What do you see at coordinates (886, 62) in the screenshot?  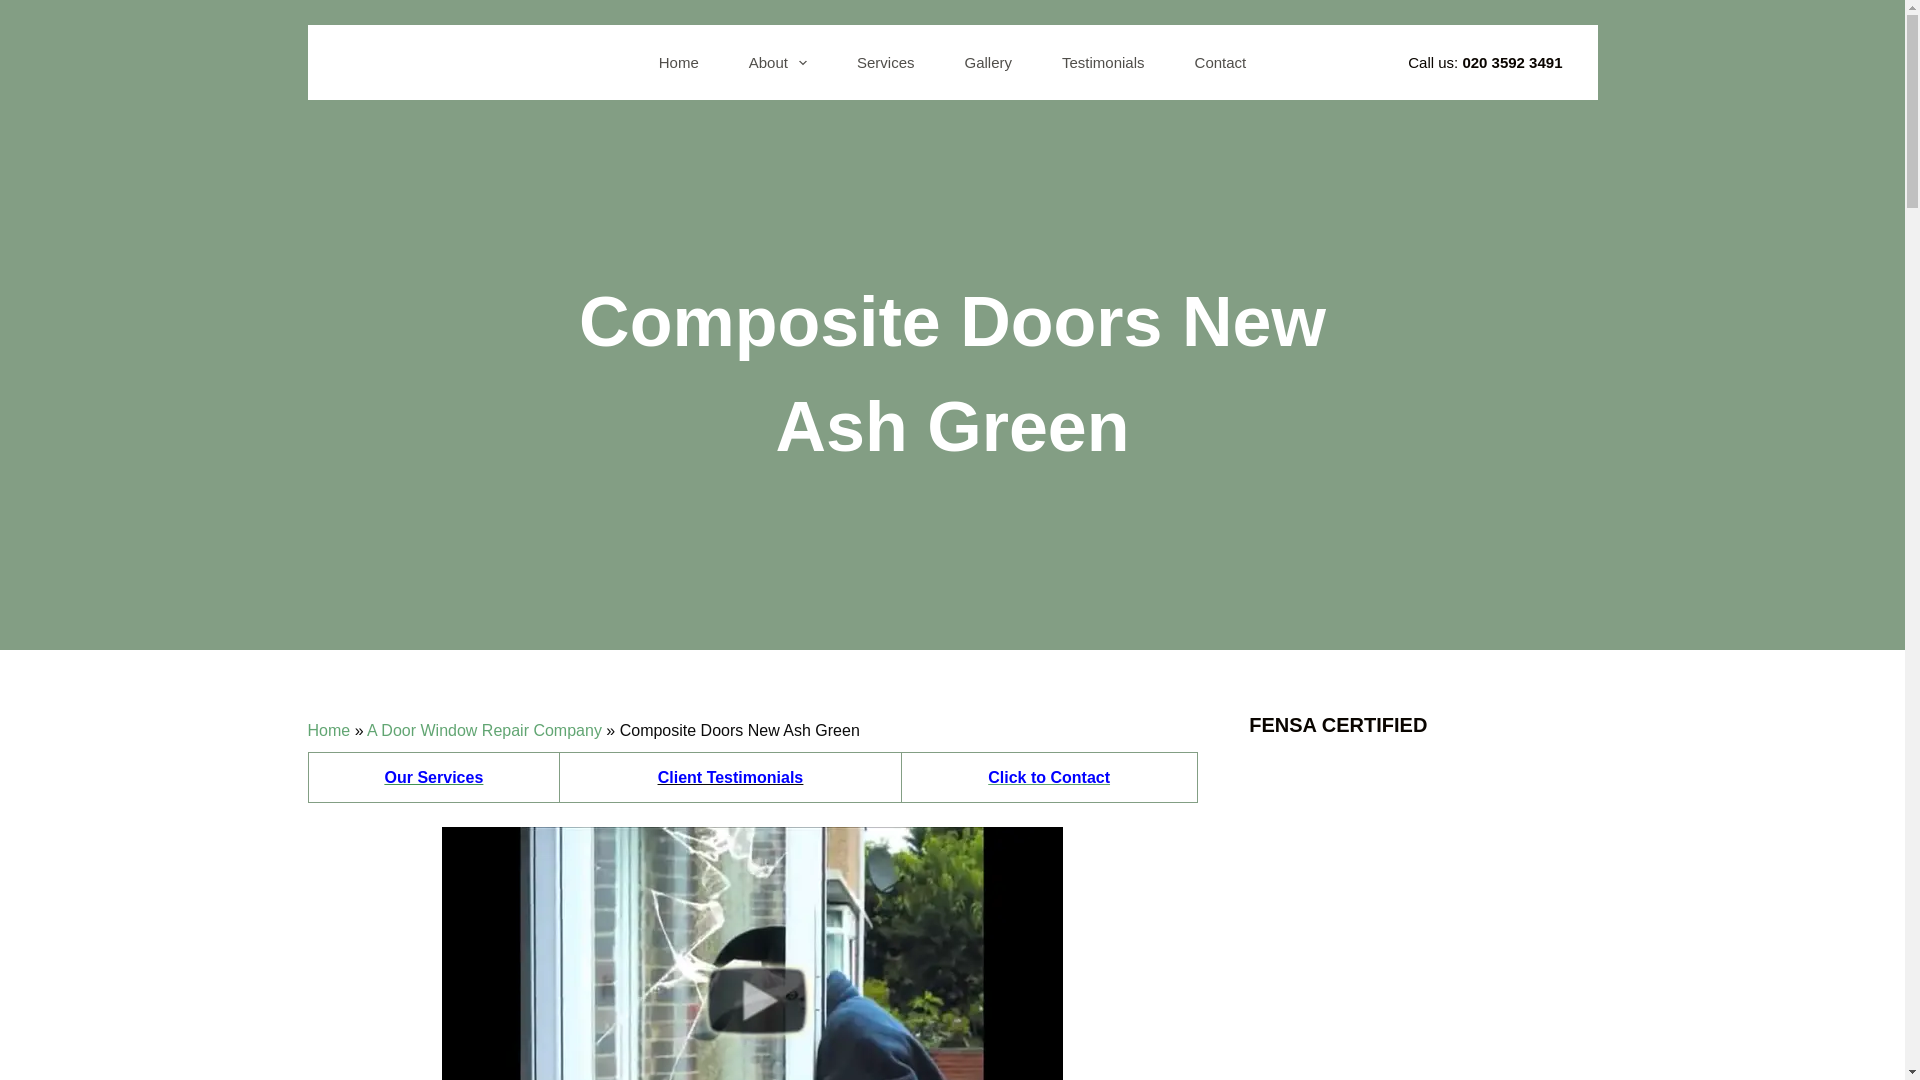 I see `Services` at bounding box center [886, 62].